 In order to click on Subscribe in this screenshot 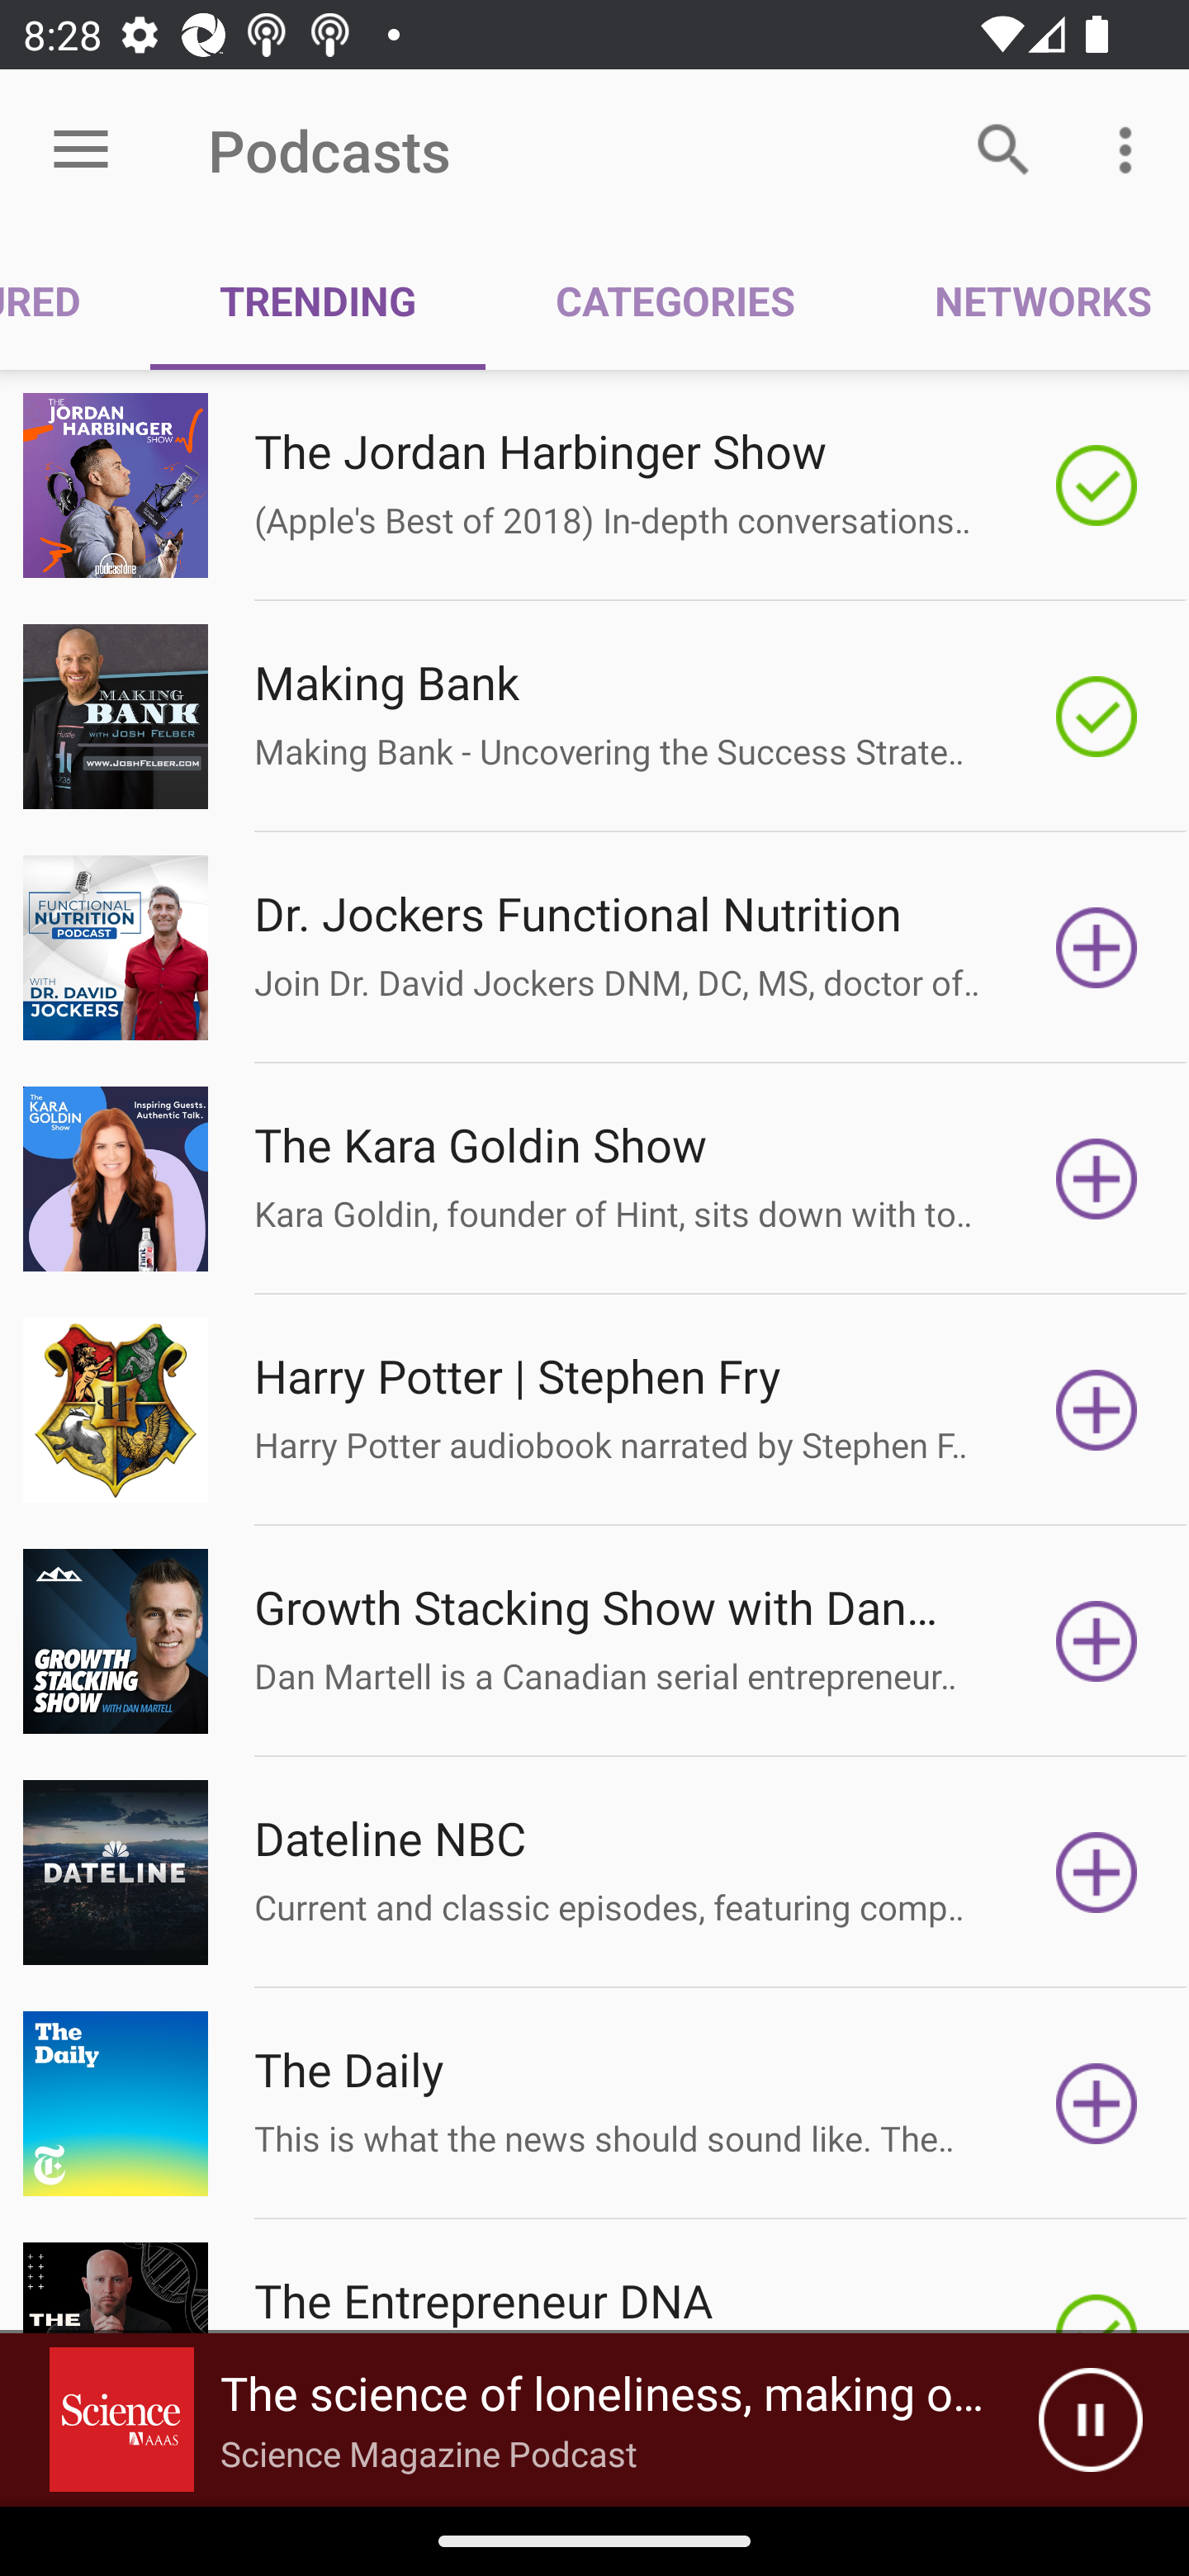, I will do `click(1097, 1873)`.